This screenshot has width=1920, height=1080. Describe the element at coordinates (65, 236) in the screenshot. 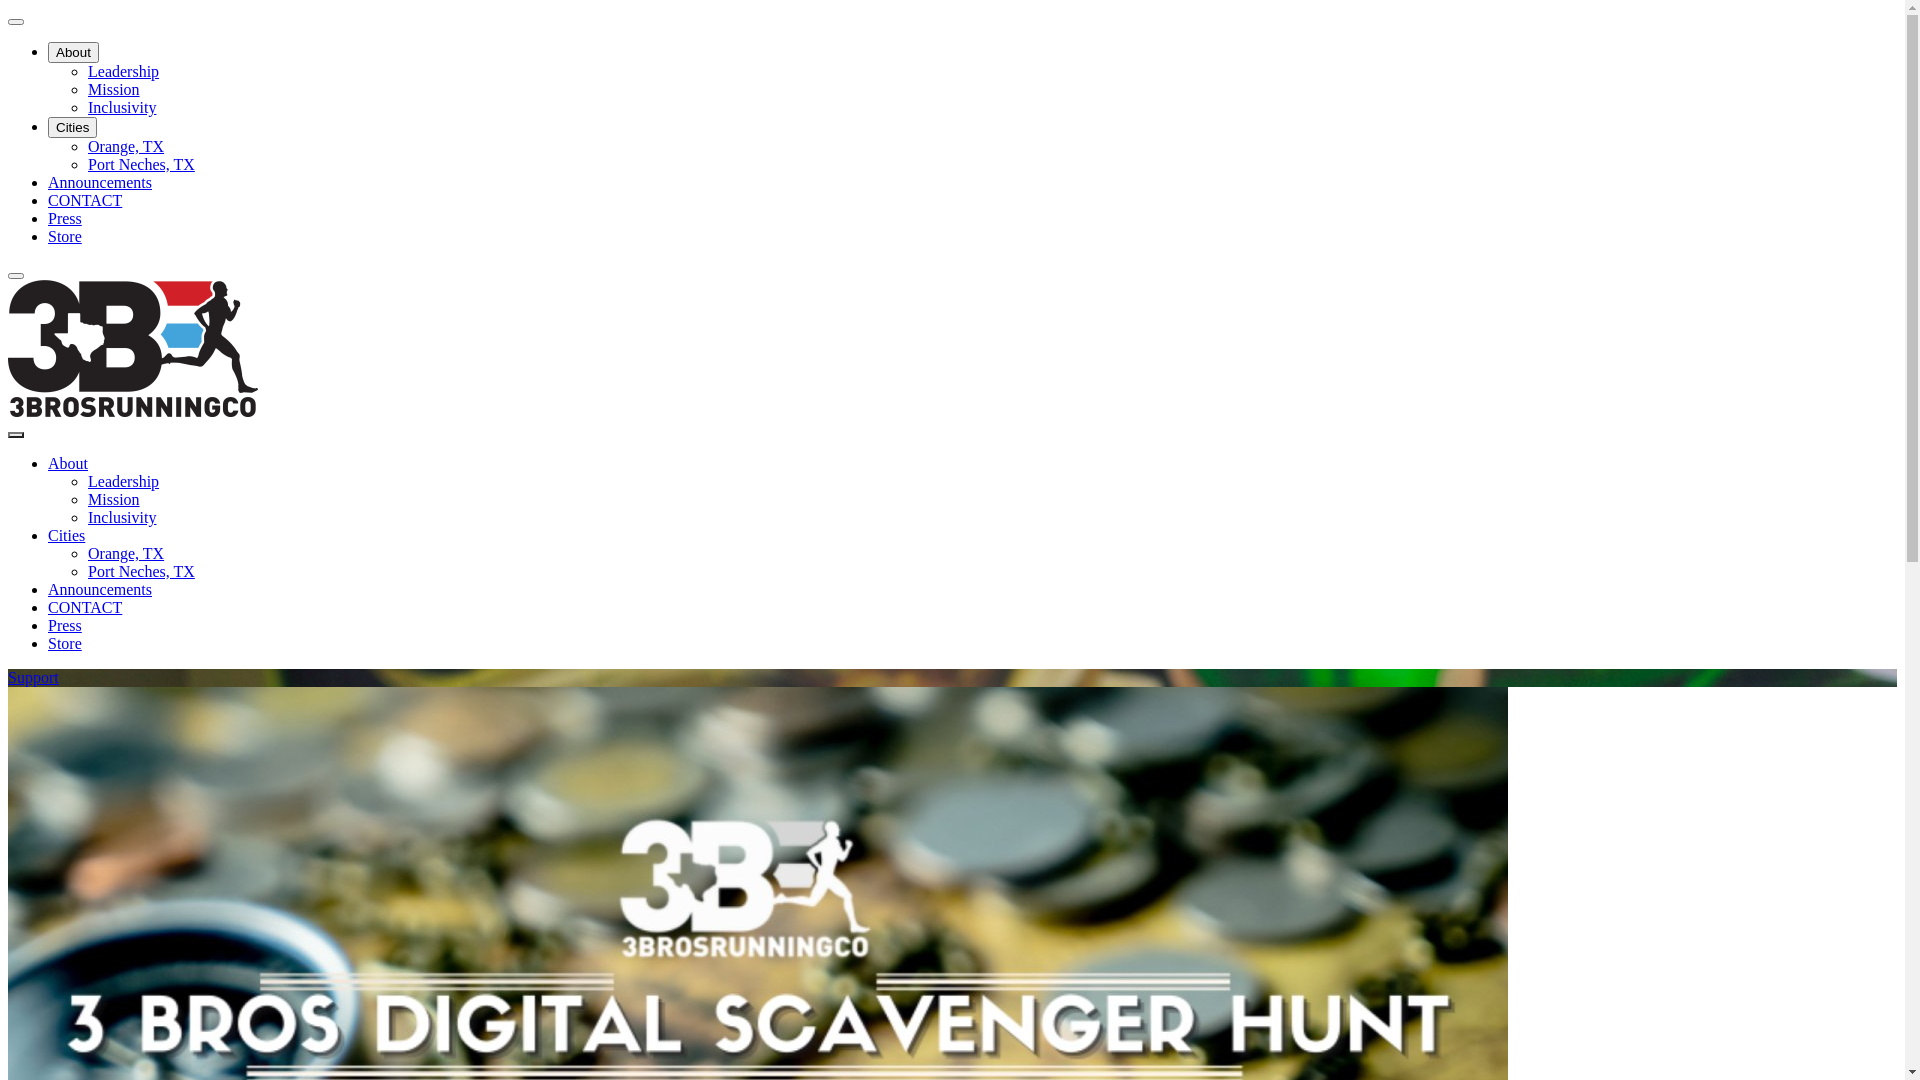

I see `Store` at that location.